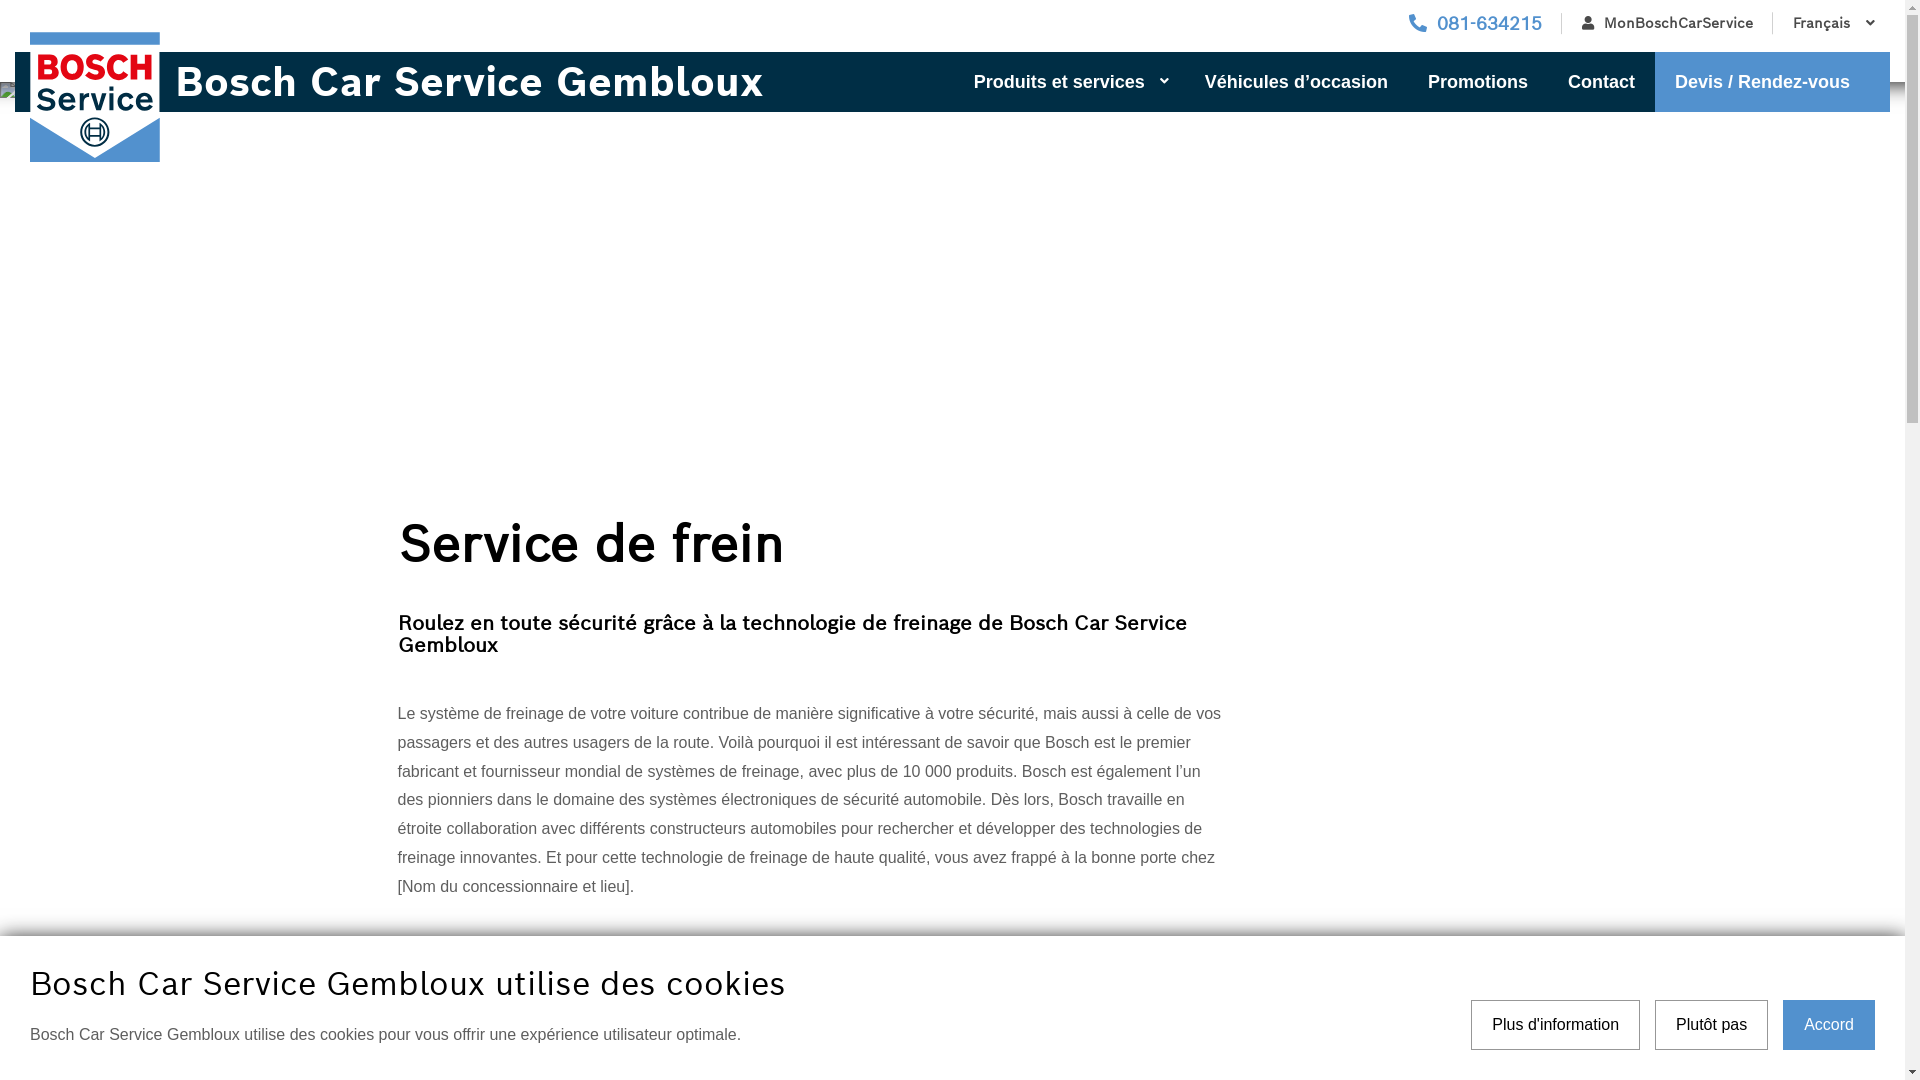  What do you see at coordinates (1478, 82) in the screenshot?
I see `Promotions` at bounding box center [1478, 82].